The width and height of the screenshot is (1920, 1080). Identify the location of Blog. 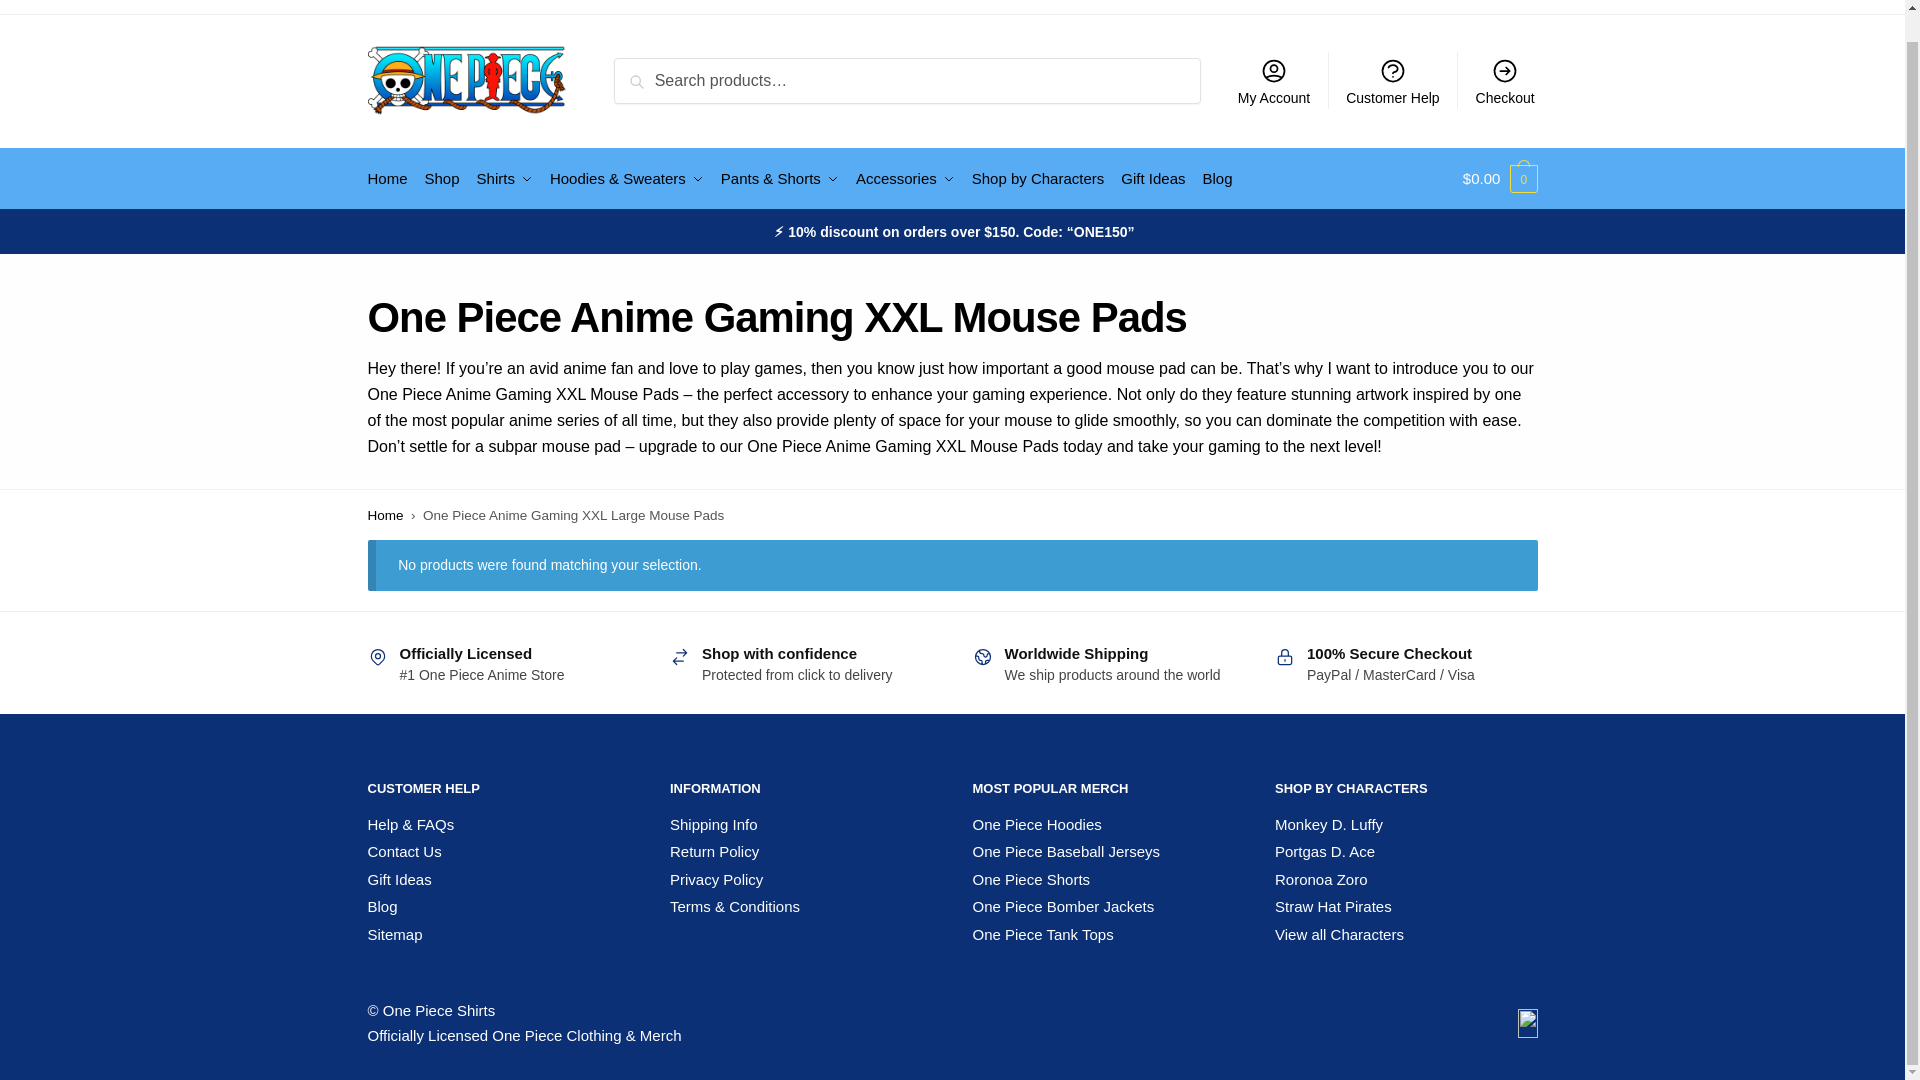
(1217, 179).